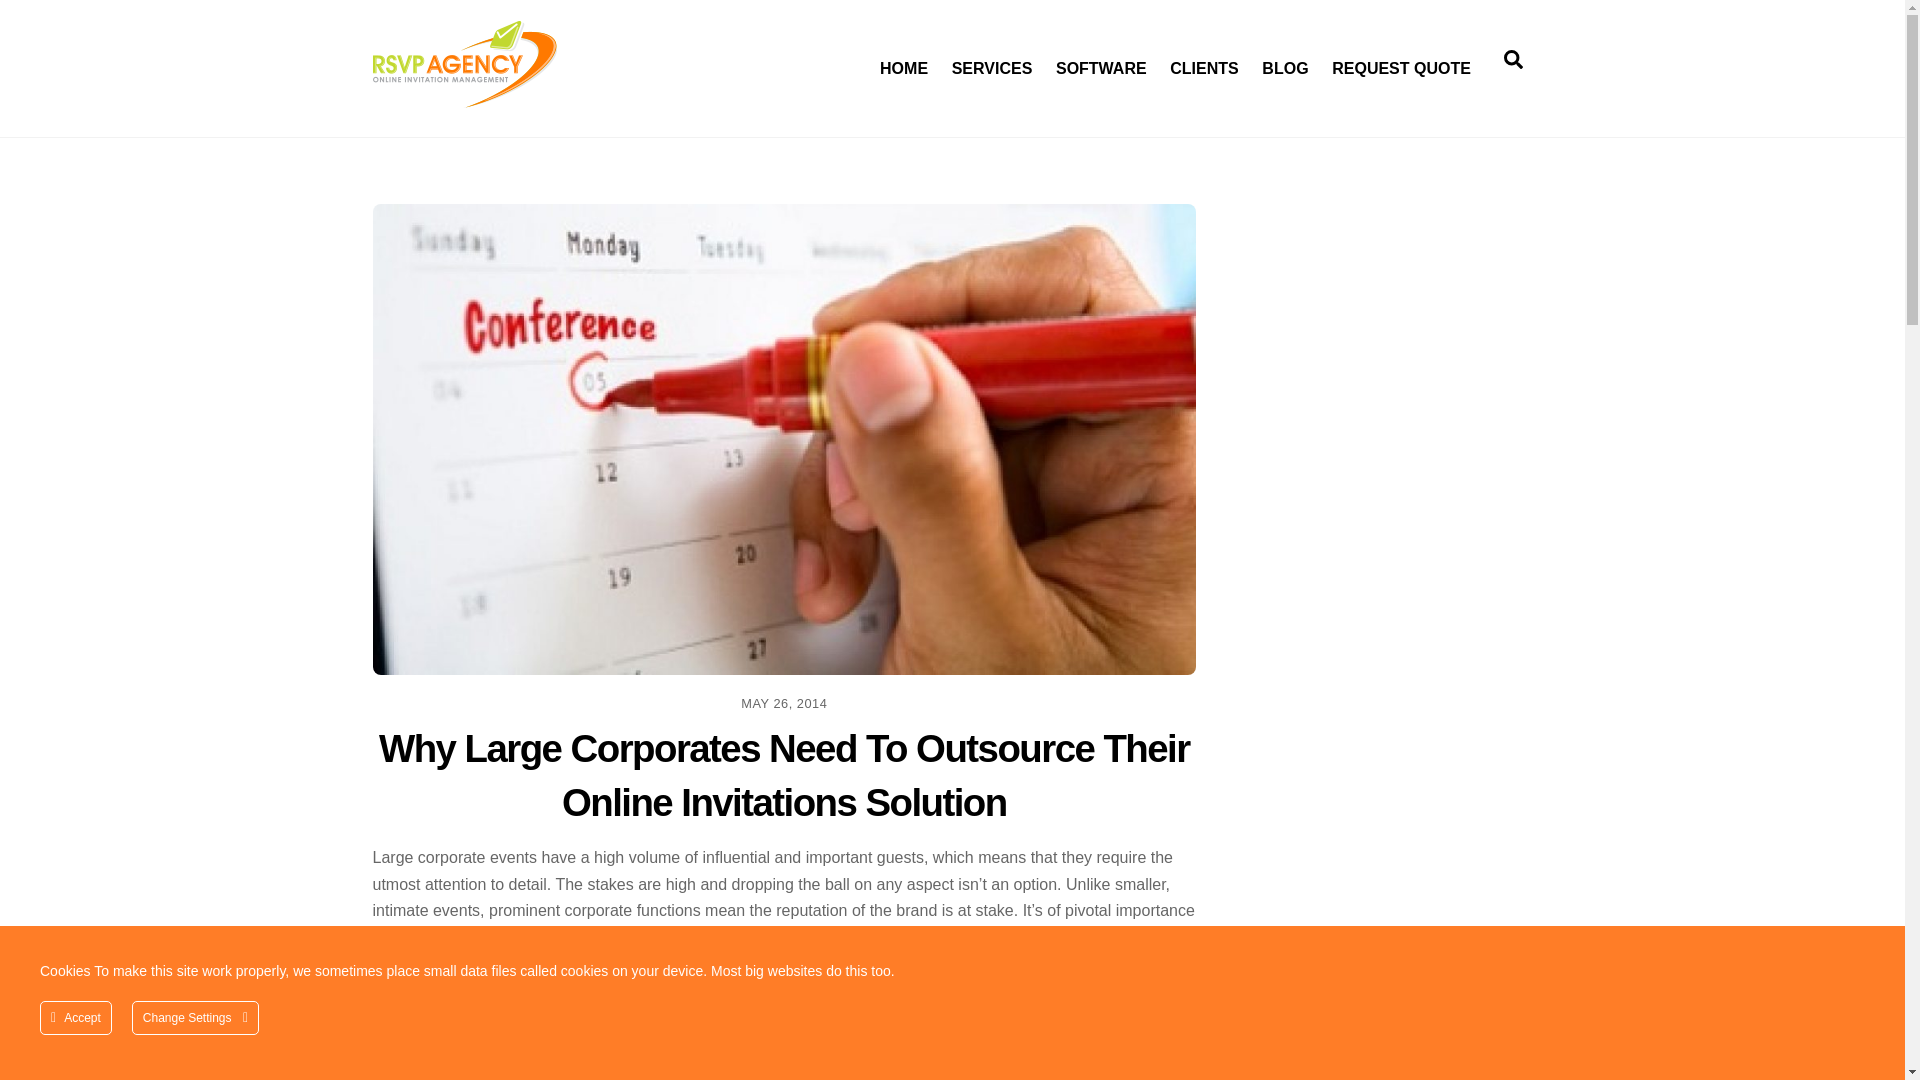 The width and height of the screenshot is (1920, 1080). I want to click on The RSVP Agency, so click(902, 58).